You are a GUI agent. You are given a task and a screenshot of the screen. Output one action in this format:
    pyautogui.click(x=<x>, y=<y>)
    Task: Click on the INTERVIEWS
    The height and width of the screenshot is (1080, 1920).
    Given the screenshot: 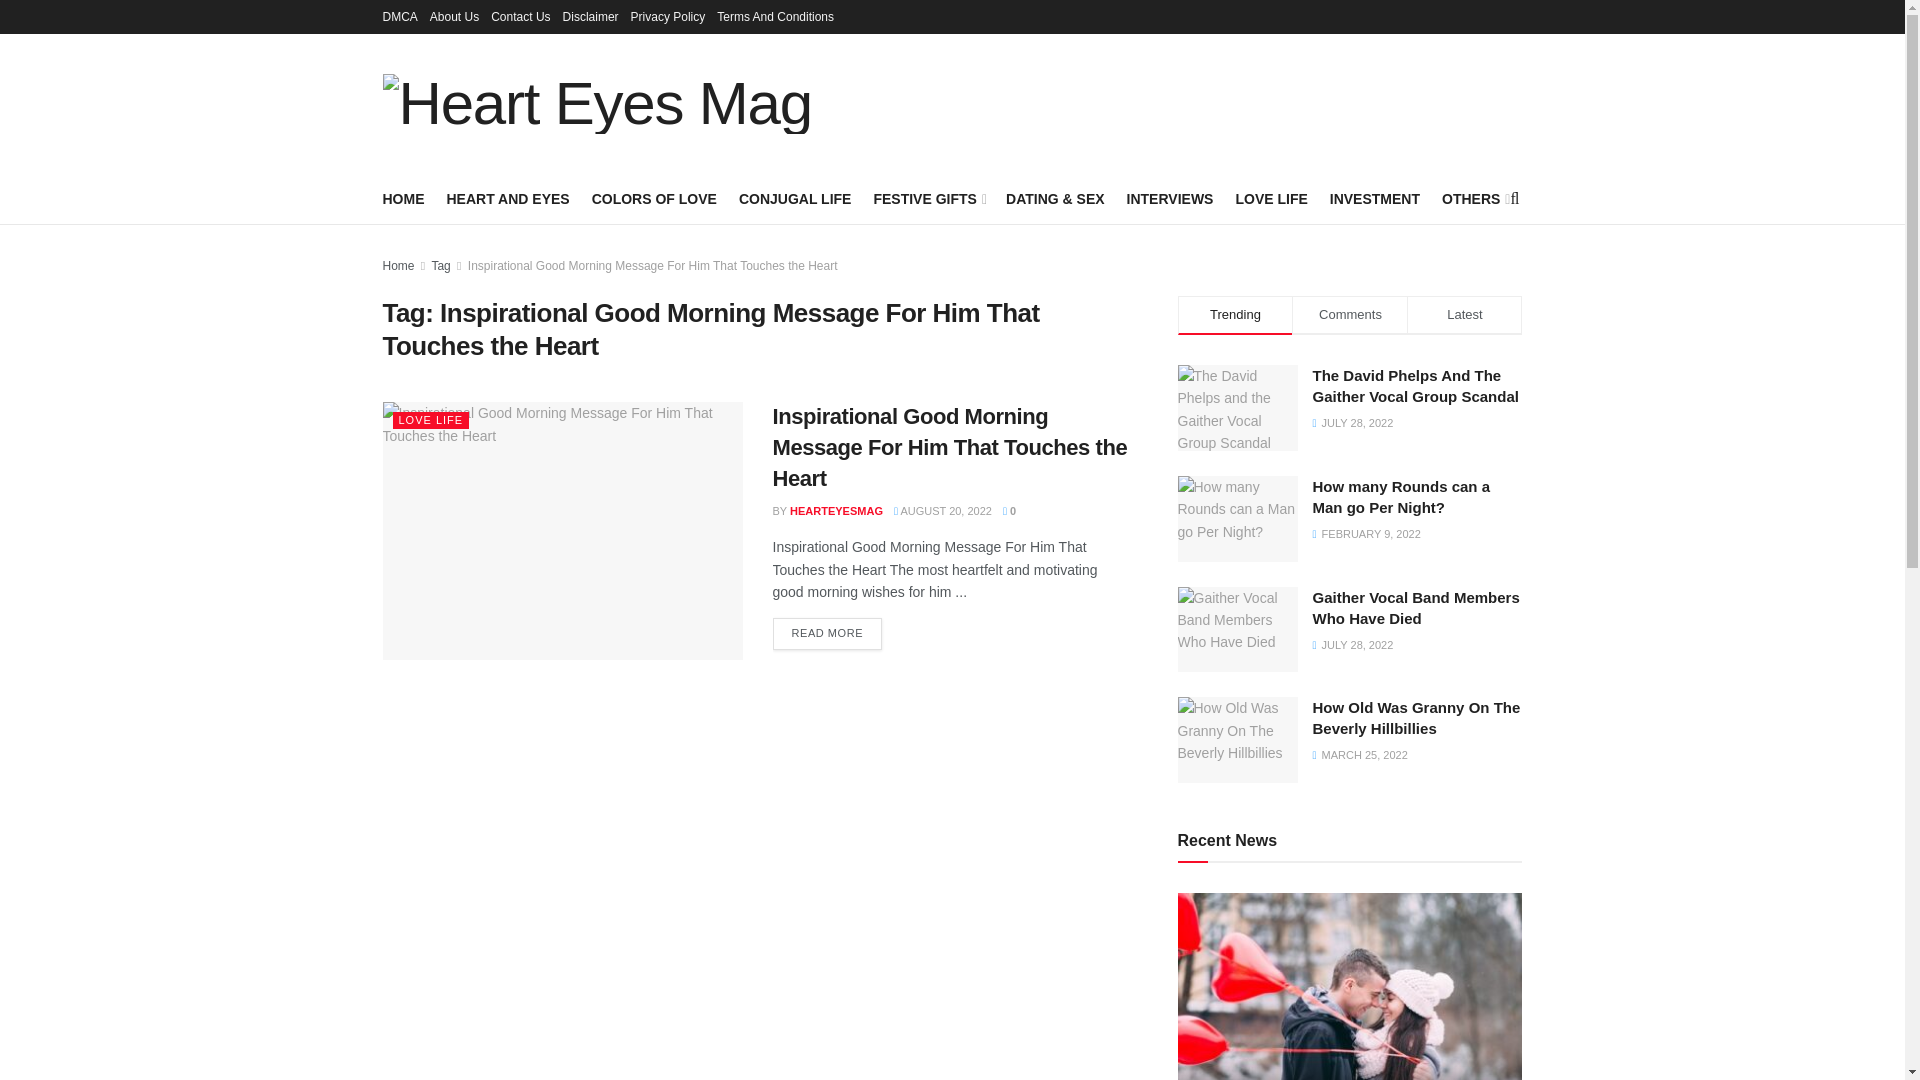 What is the action you would take?
    pyautogui.click(x=1170, y=198)
    